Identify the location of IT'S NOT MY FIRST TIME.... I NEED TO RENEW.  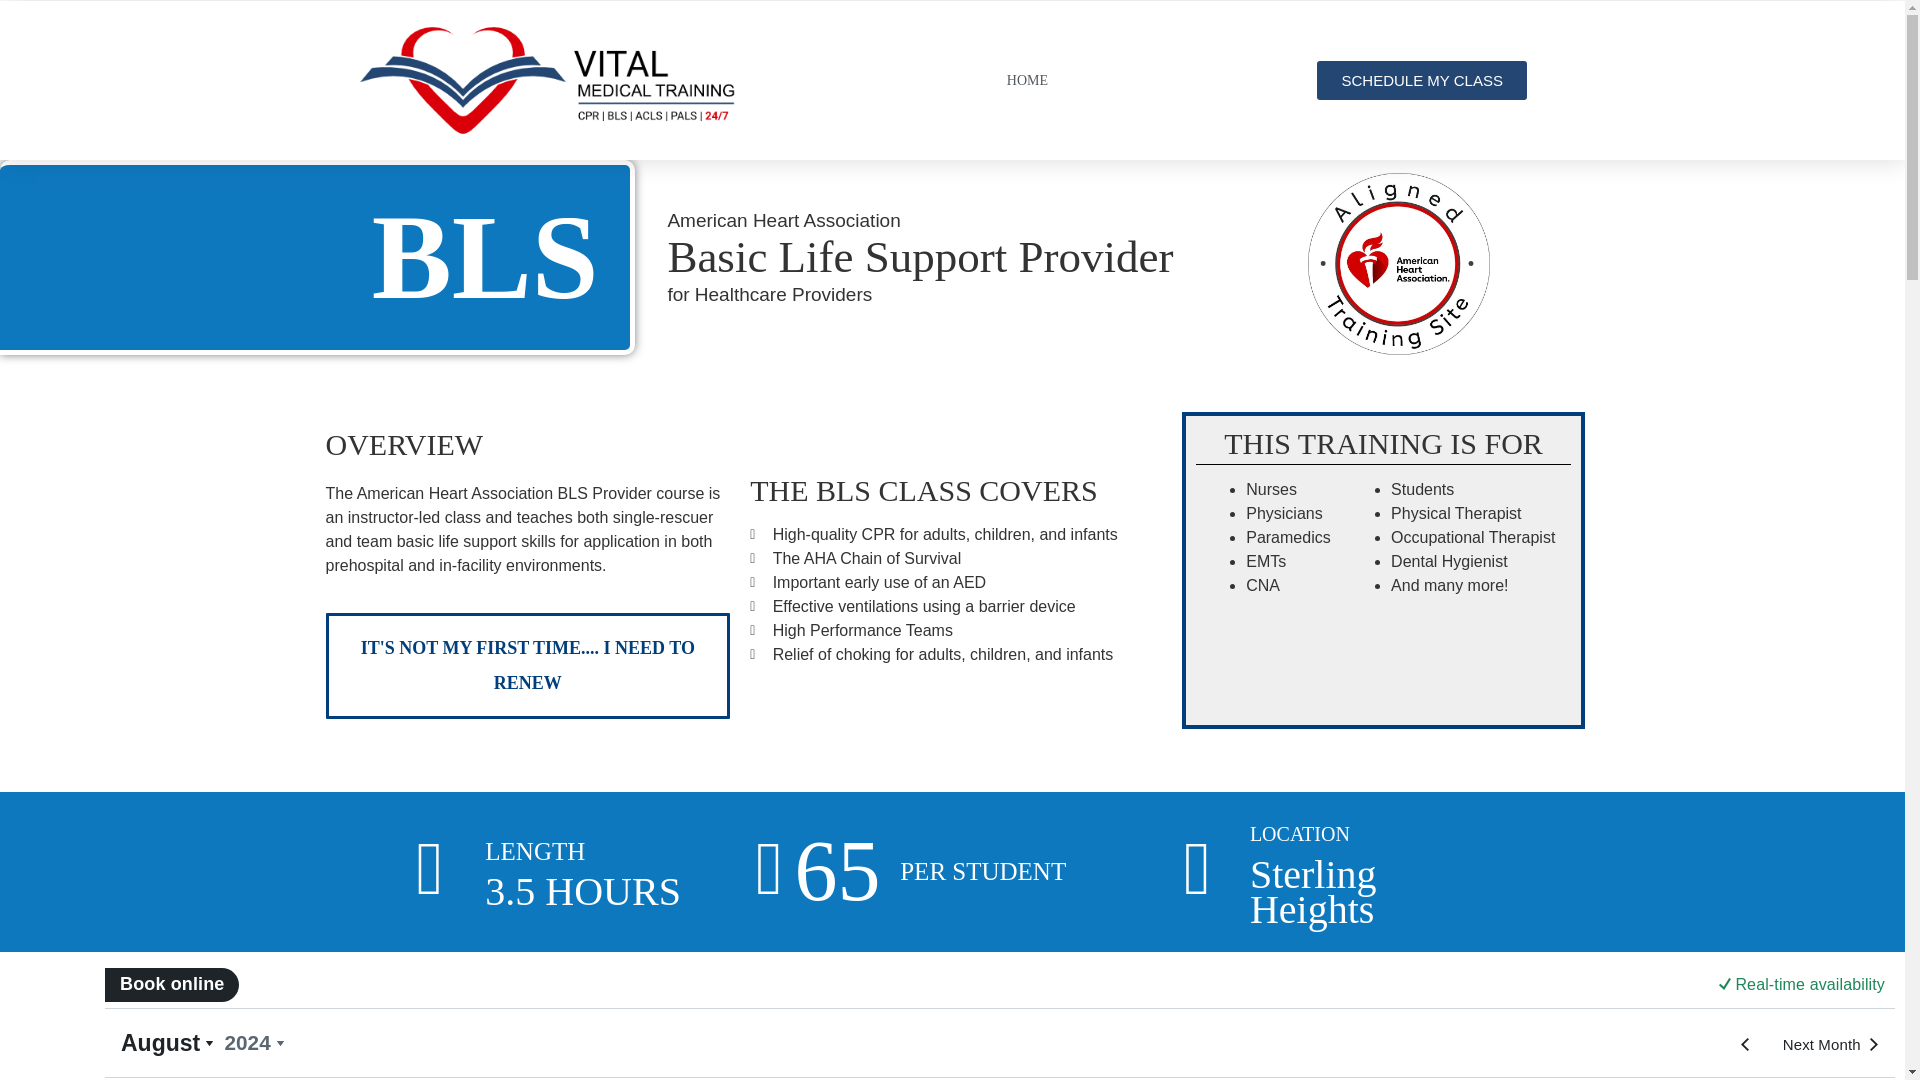
(528, 666).